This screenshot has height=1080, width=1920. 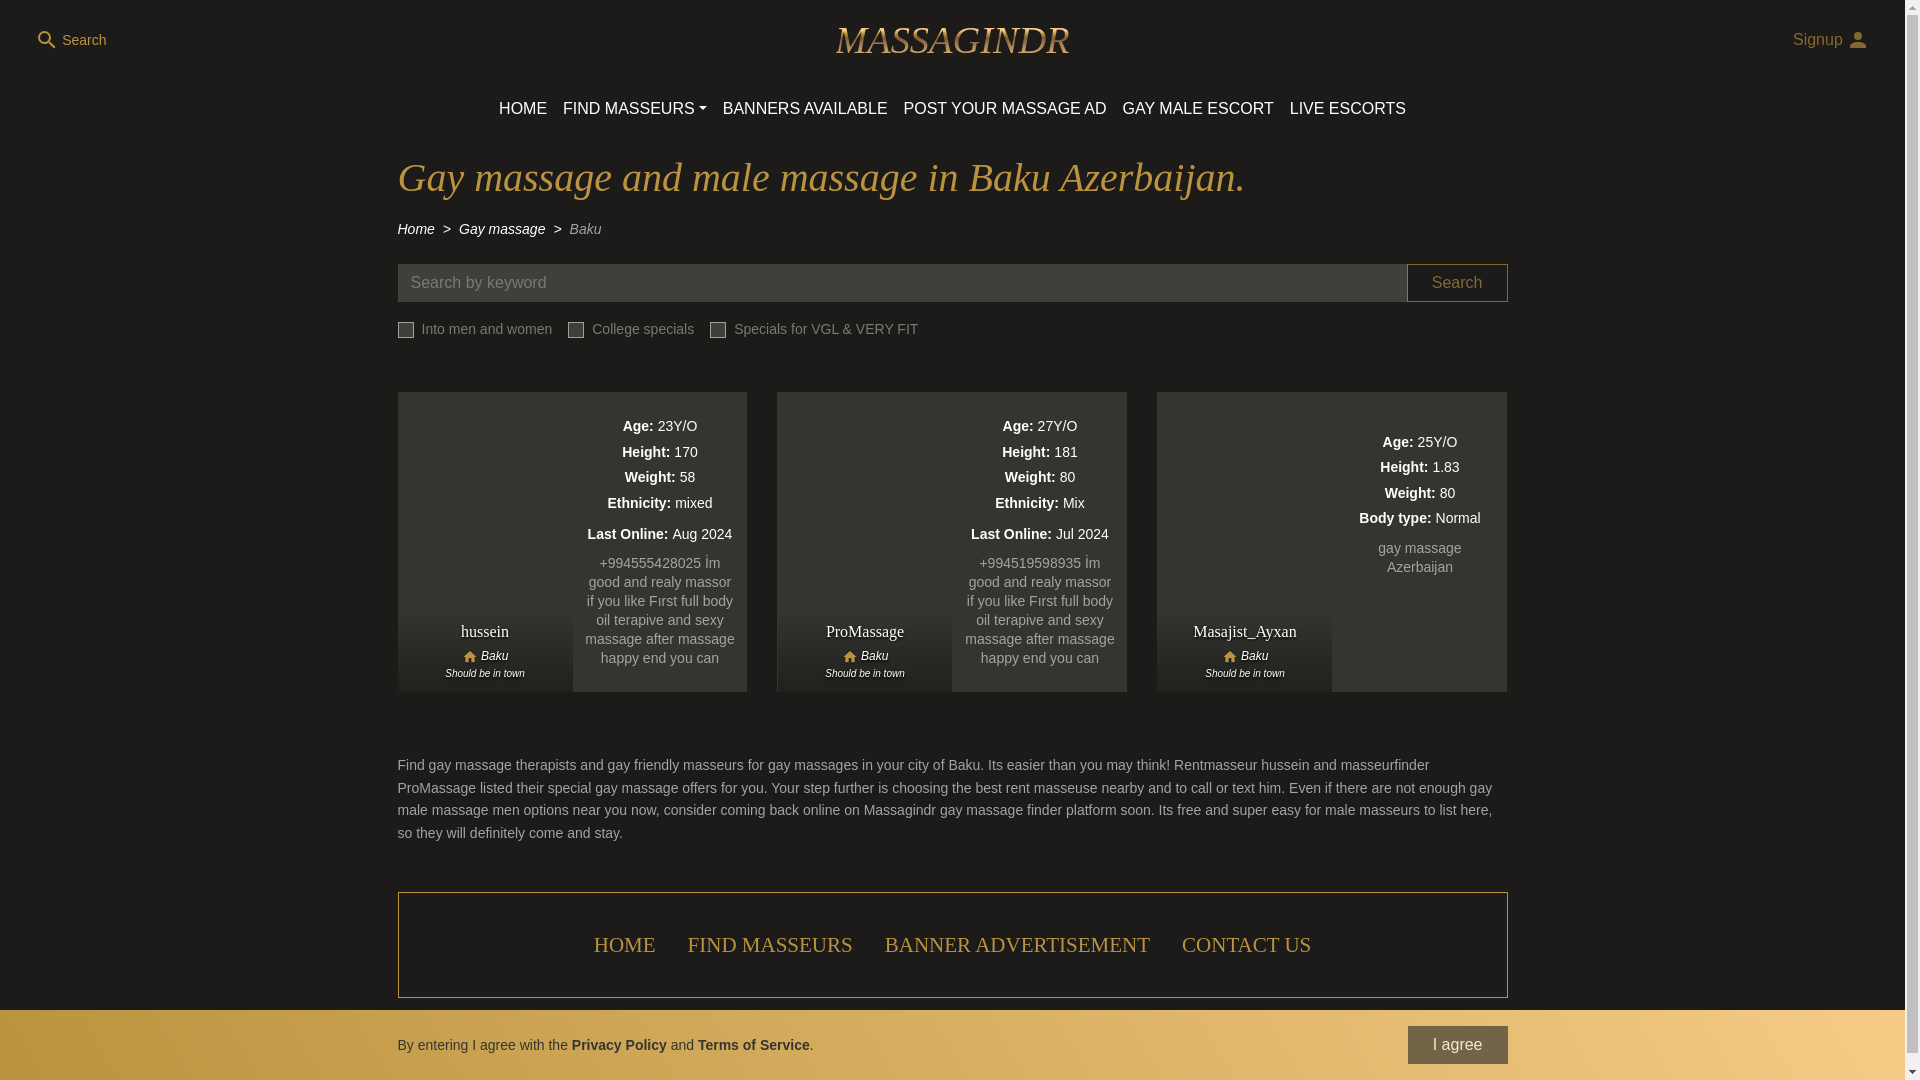 I want to click on Baku, Baki, Azerbaijan, so click(x=864, y=656).